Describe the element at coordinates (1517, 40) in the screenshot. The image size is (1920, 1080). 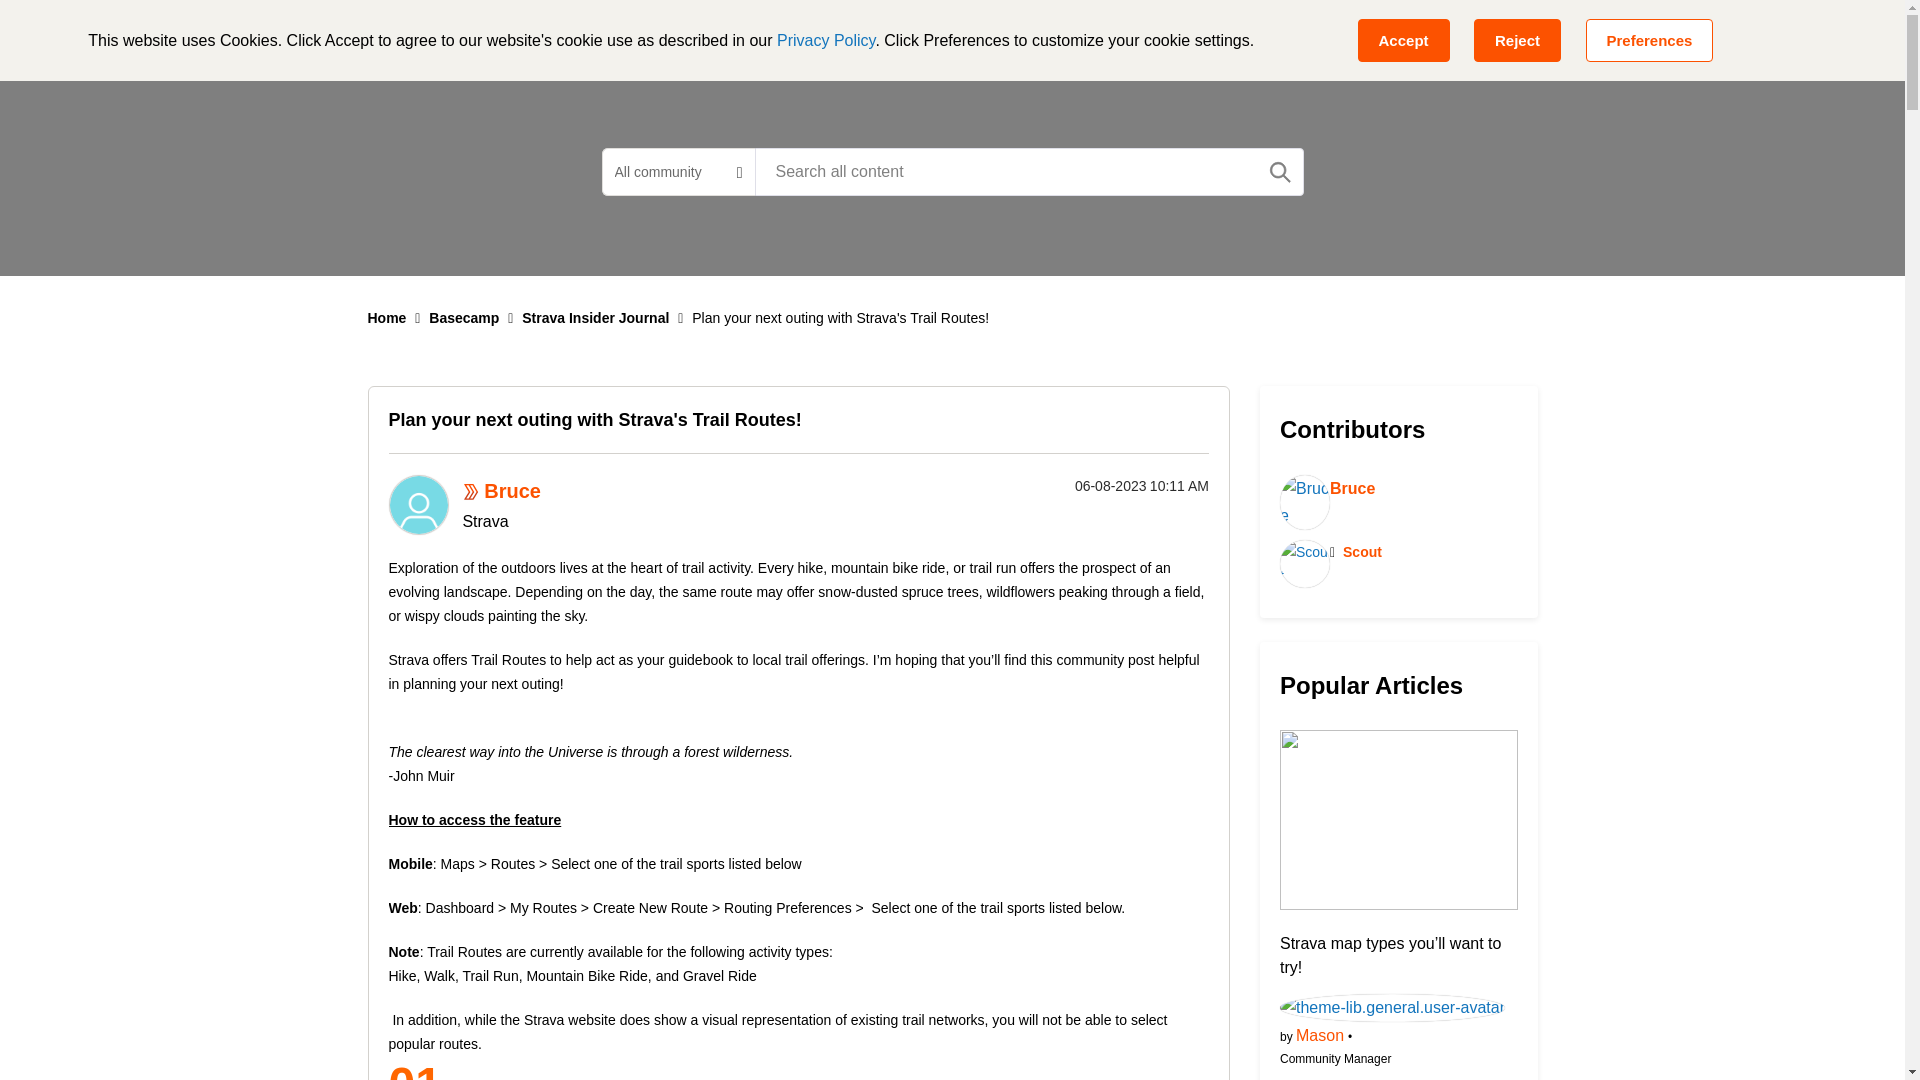
I see `Reject` at that location.